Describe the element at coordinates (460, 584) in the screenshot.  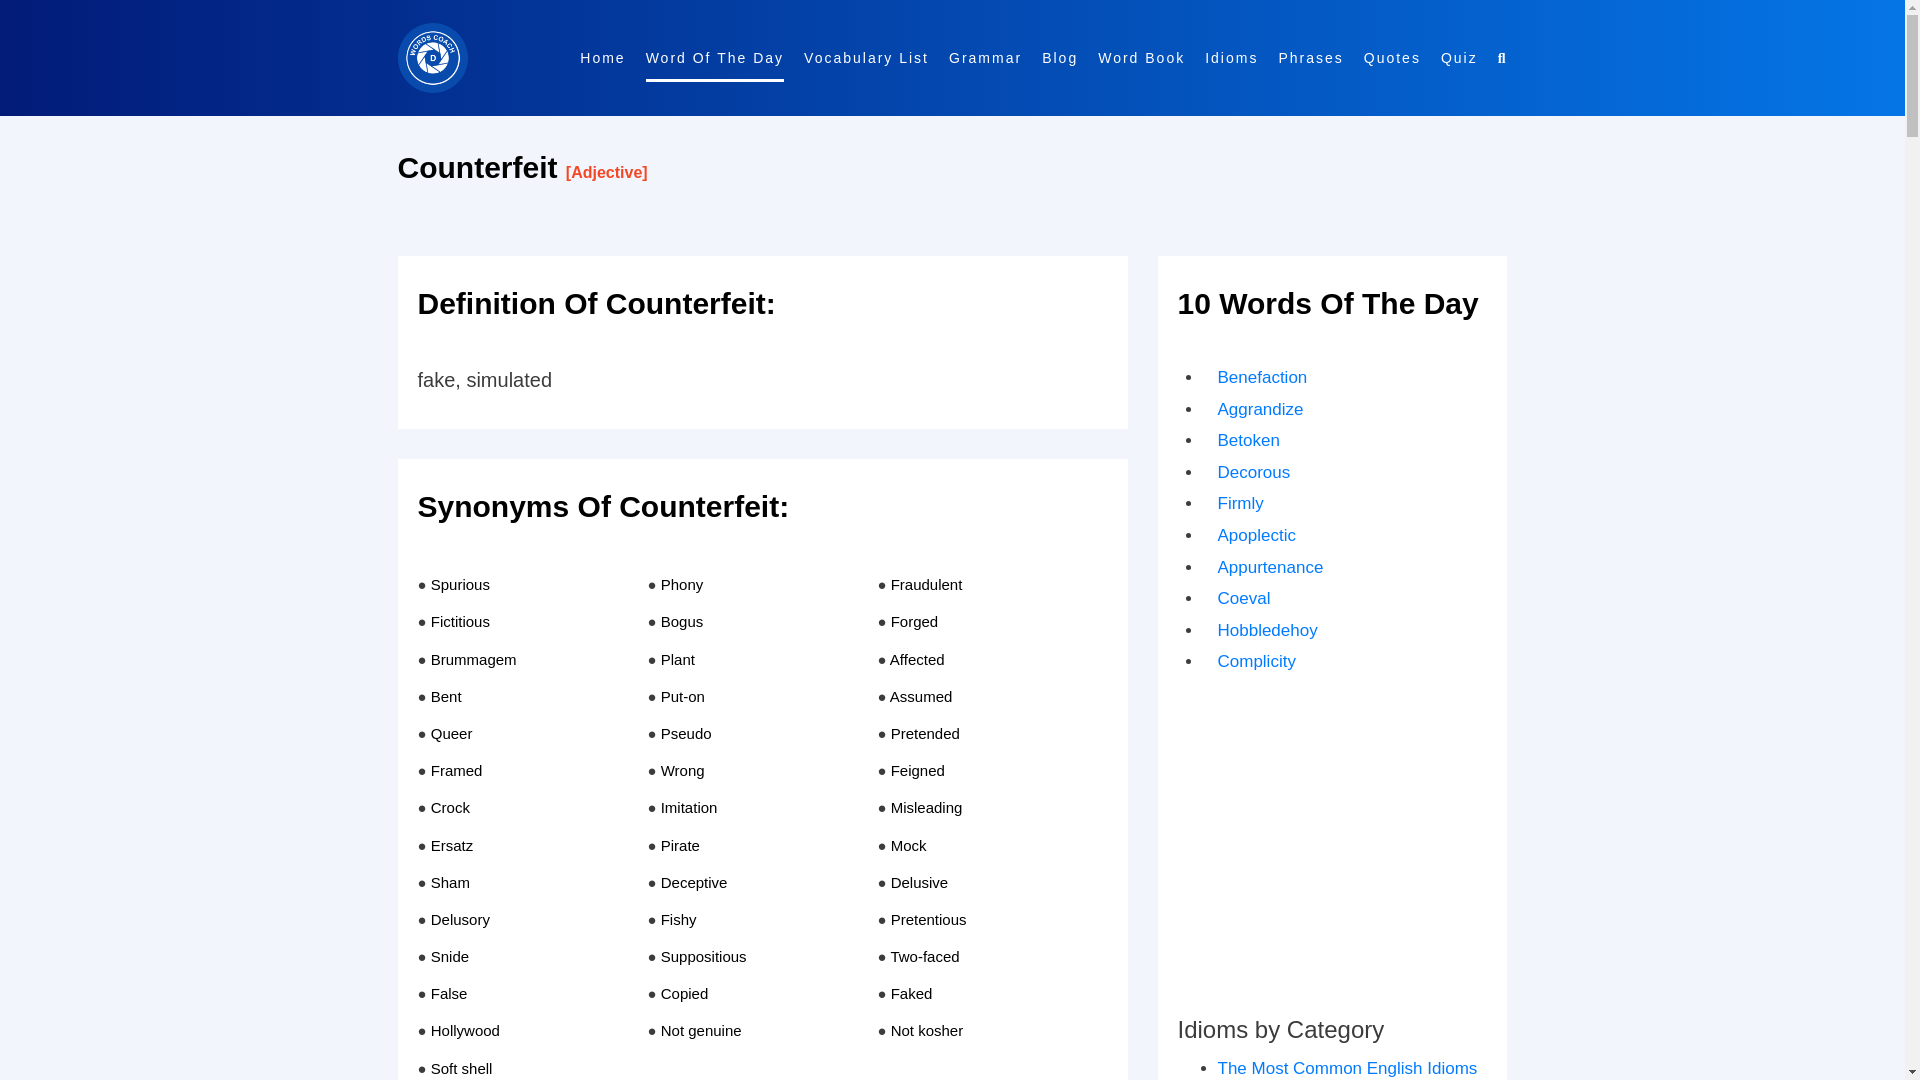
I see `Spurious` at that location.